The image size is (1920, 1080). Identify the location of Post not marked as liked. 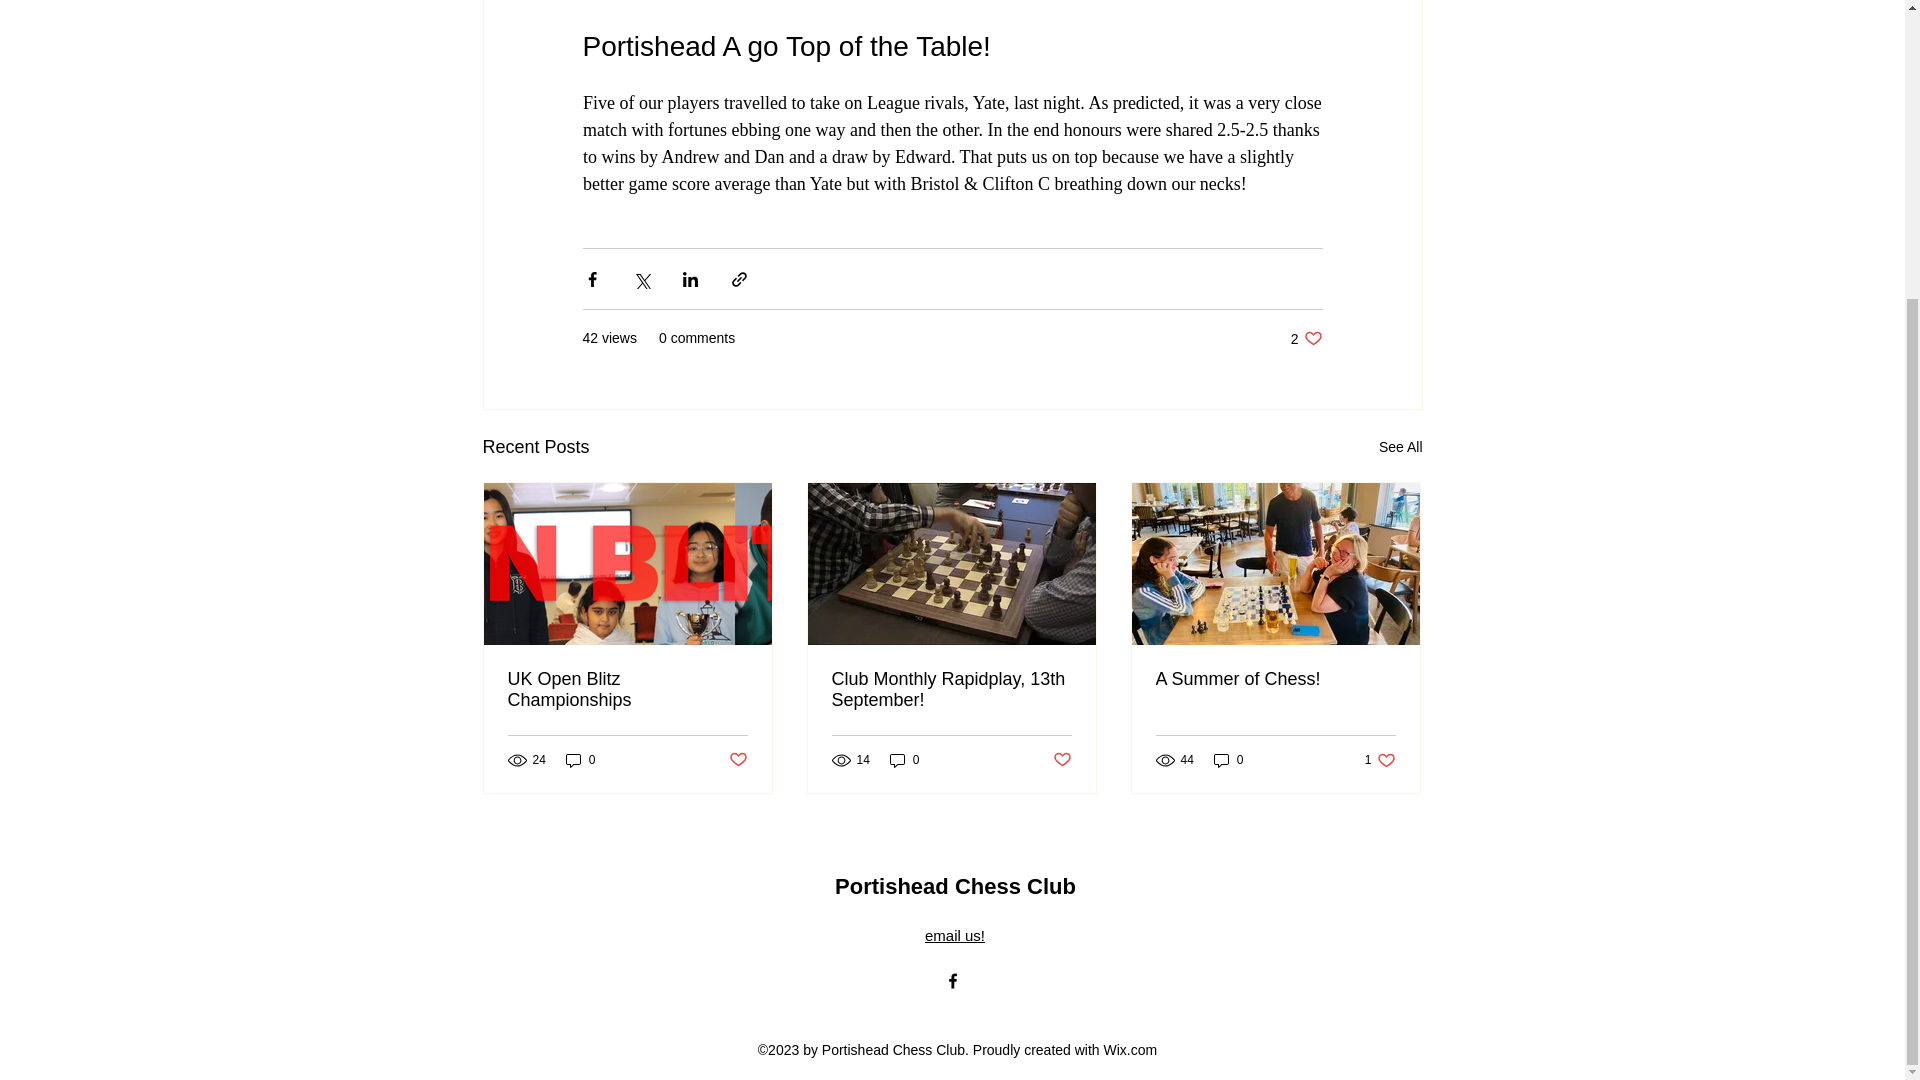
(1380, 760).